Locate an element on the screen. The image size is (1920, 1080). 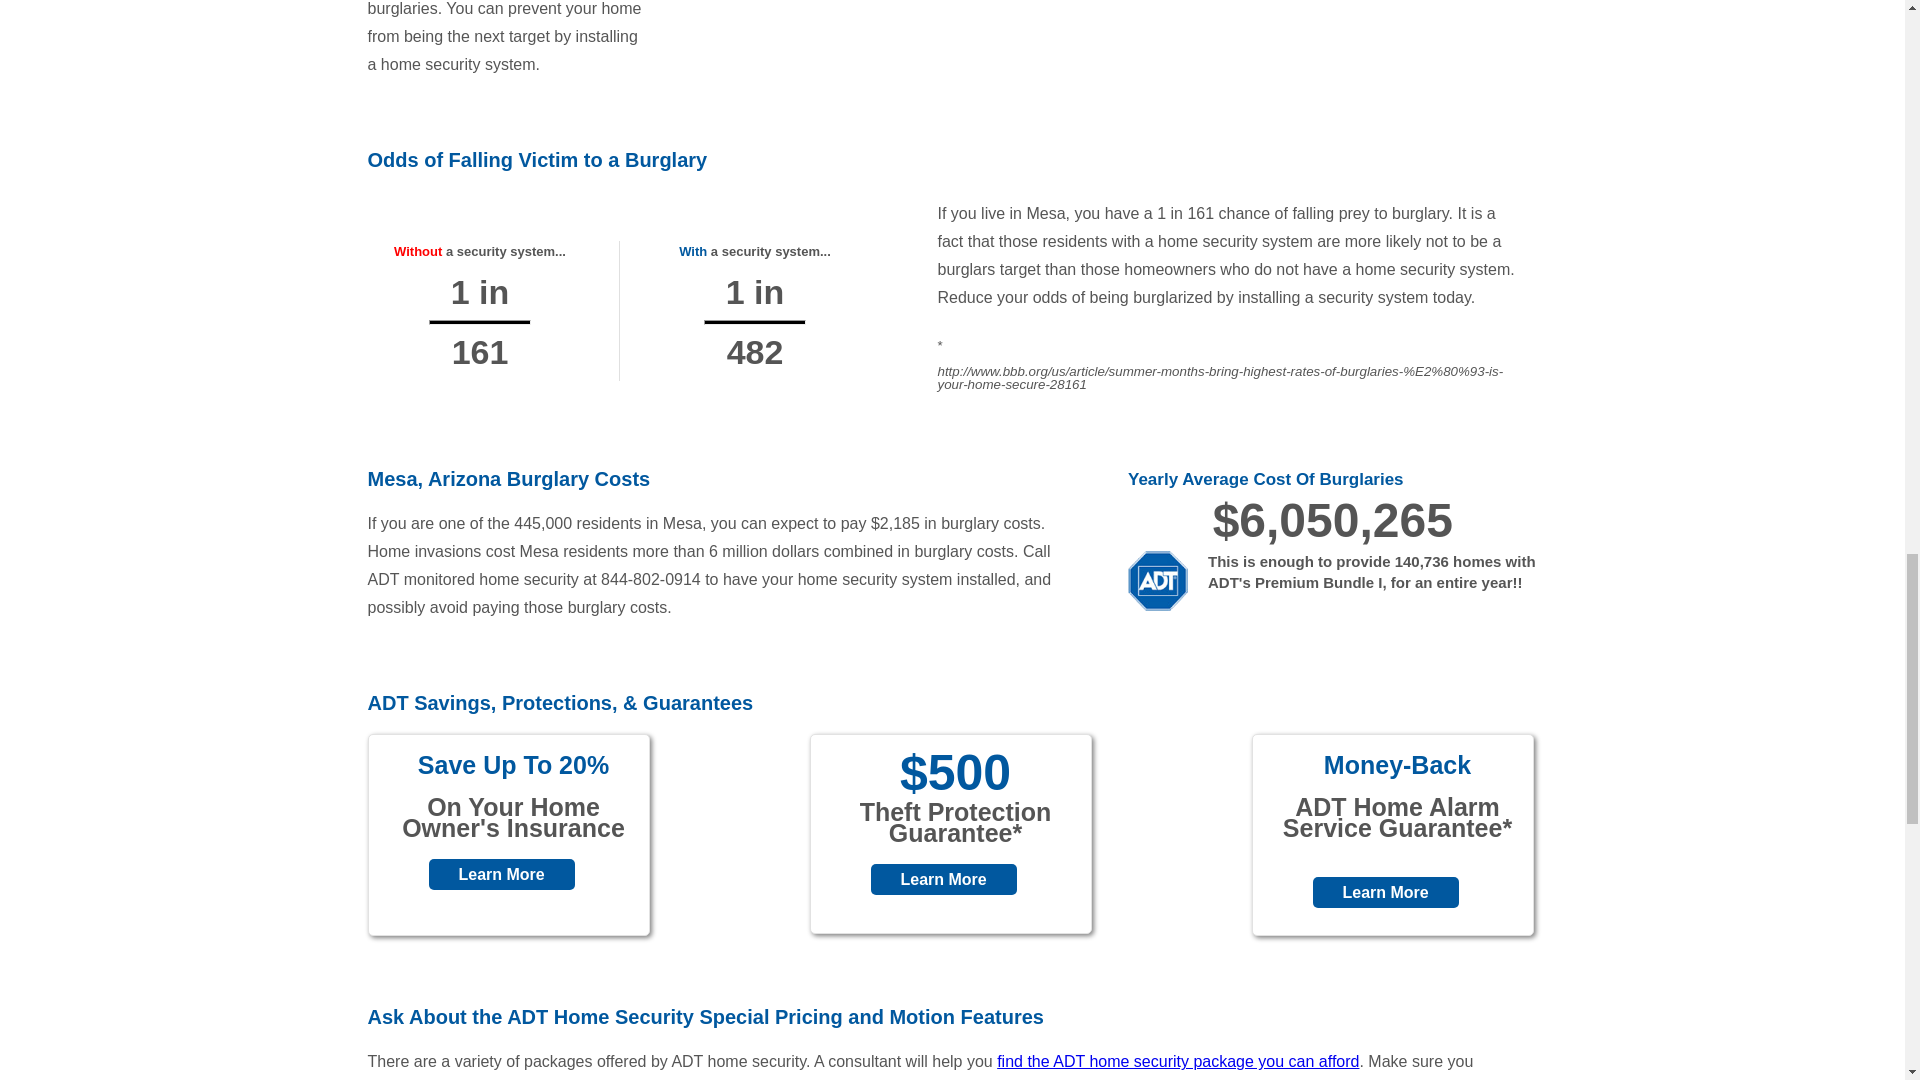
Learn More is located at coordinates (942, 880).